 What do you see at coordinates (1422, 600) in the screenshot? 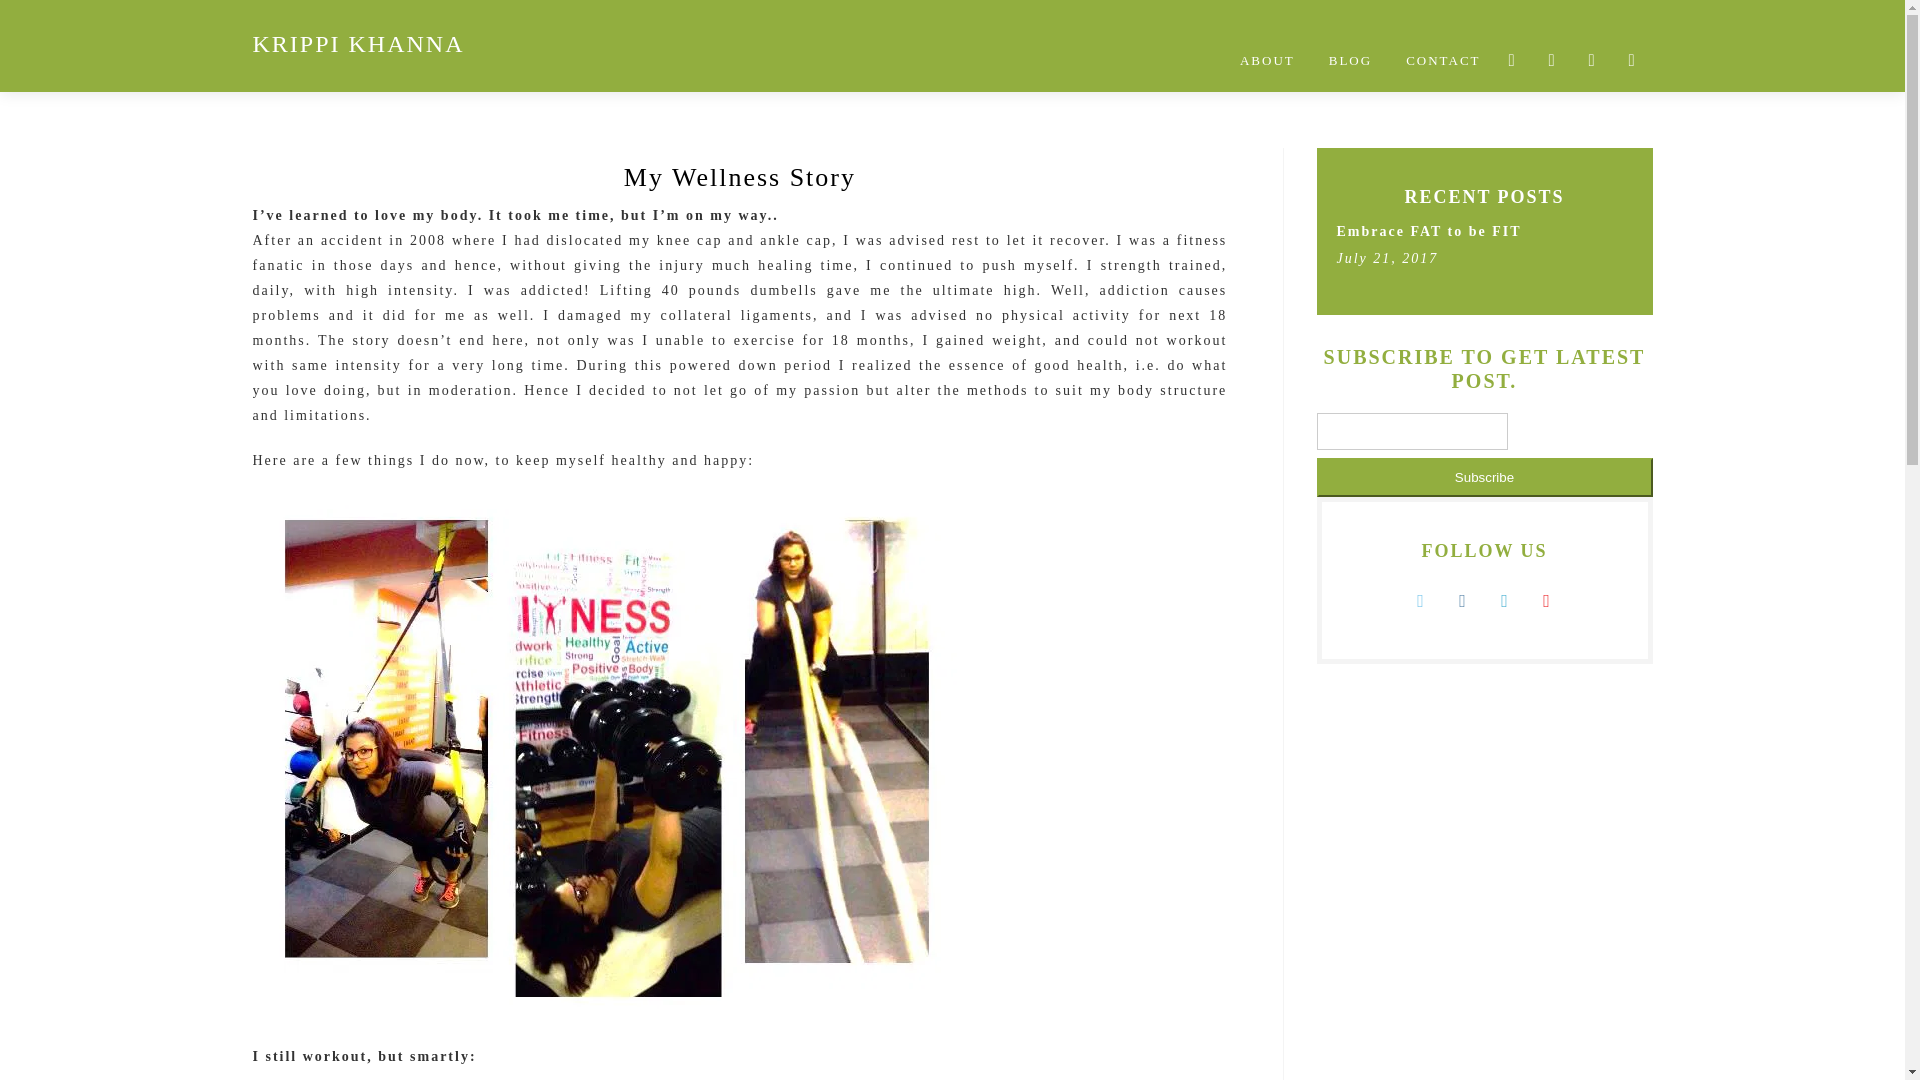
I see `Follow on Twitter` at bounding box center [1422, 600].